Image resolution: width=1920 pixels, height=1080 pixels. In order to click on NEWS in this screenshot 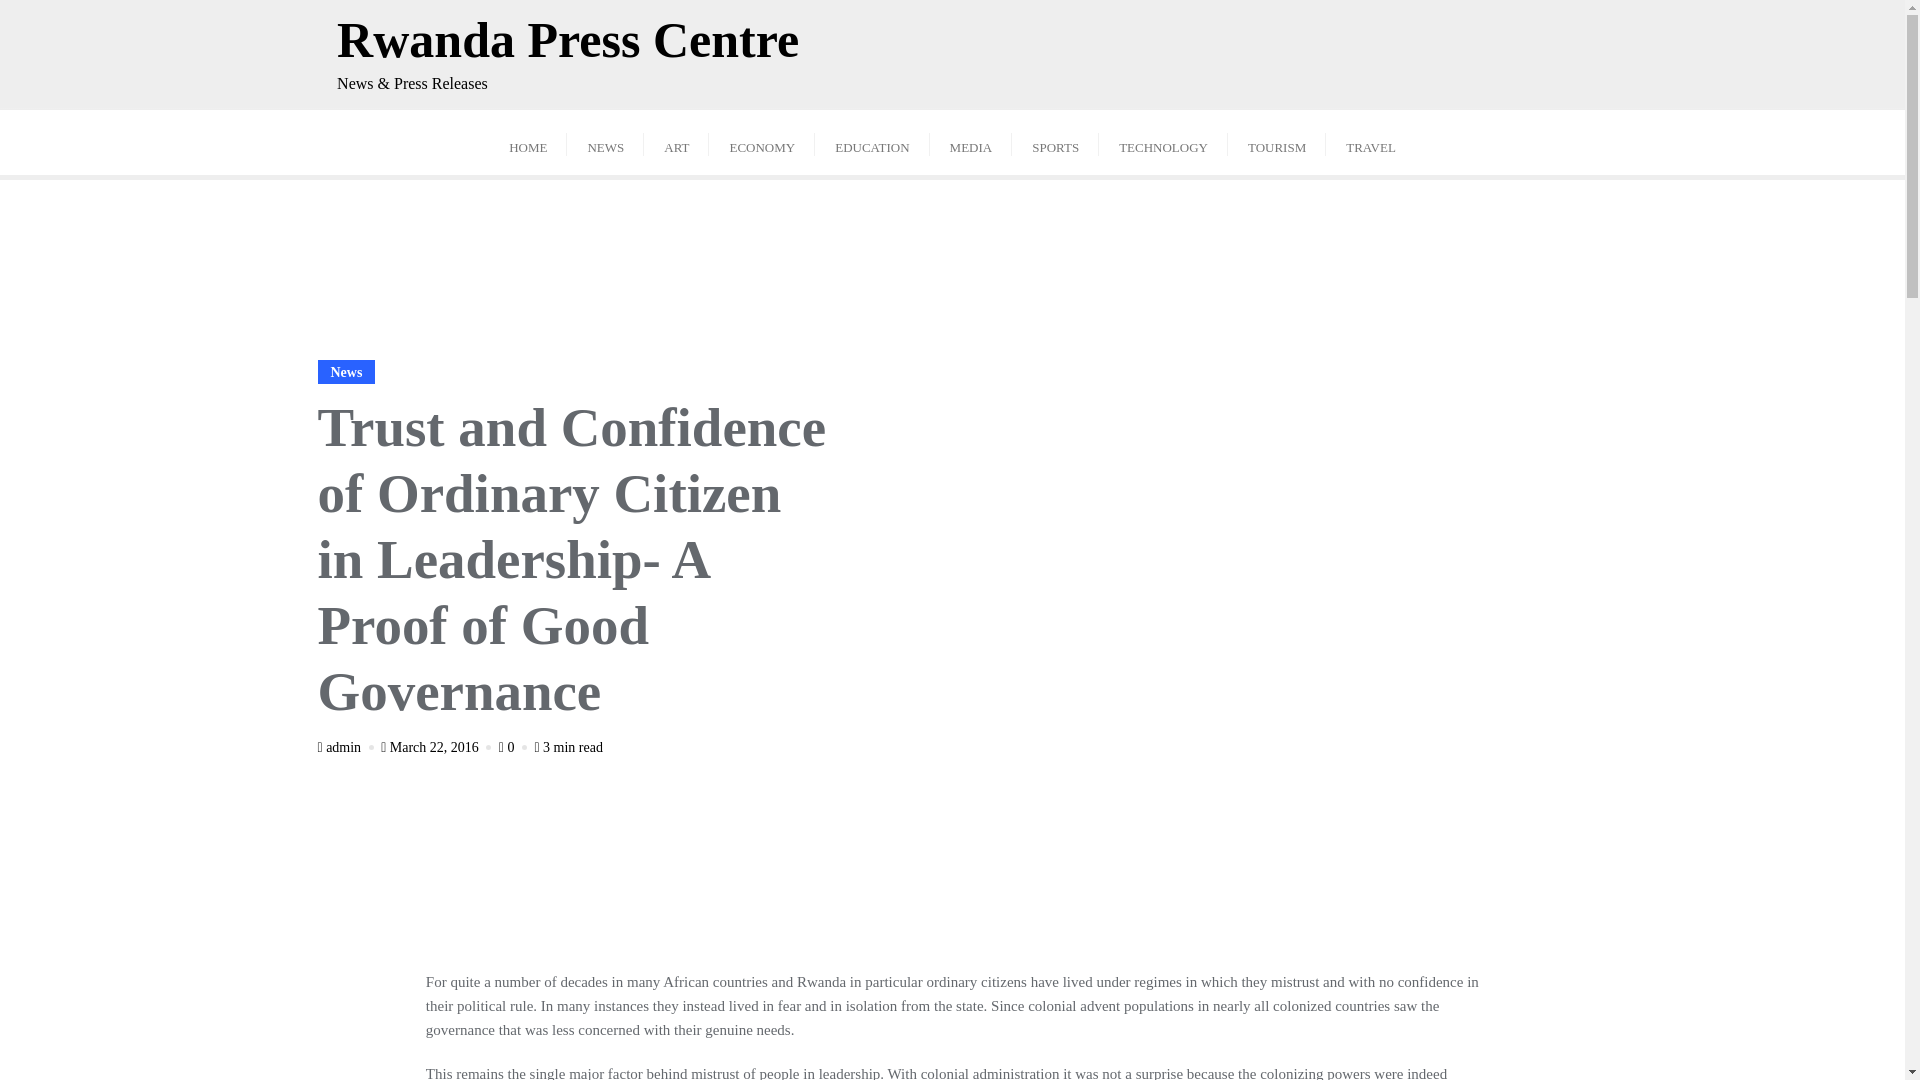, I will do `click(604, 142)`.